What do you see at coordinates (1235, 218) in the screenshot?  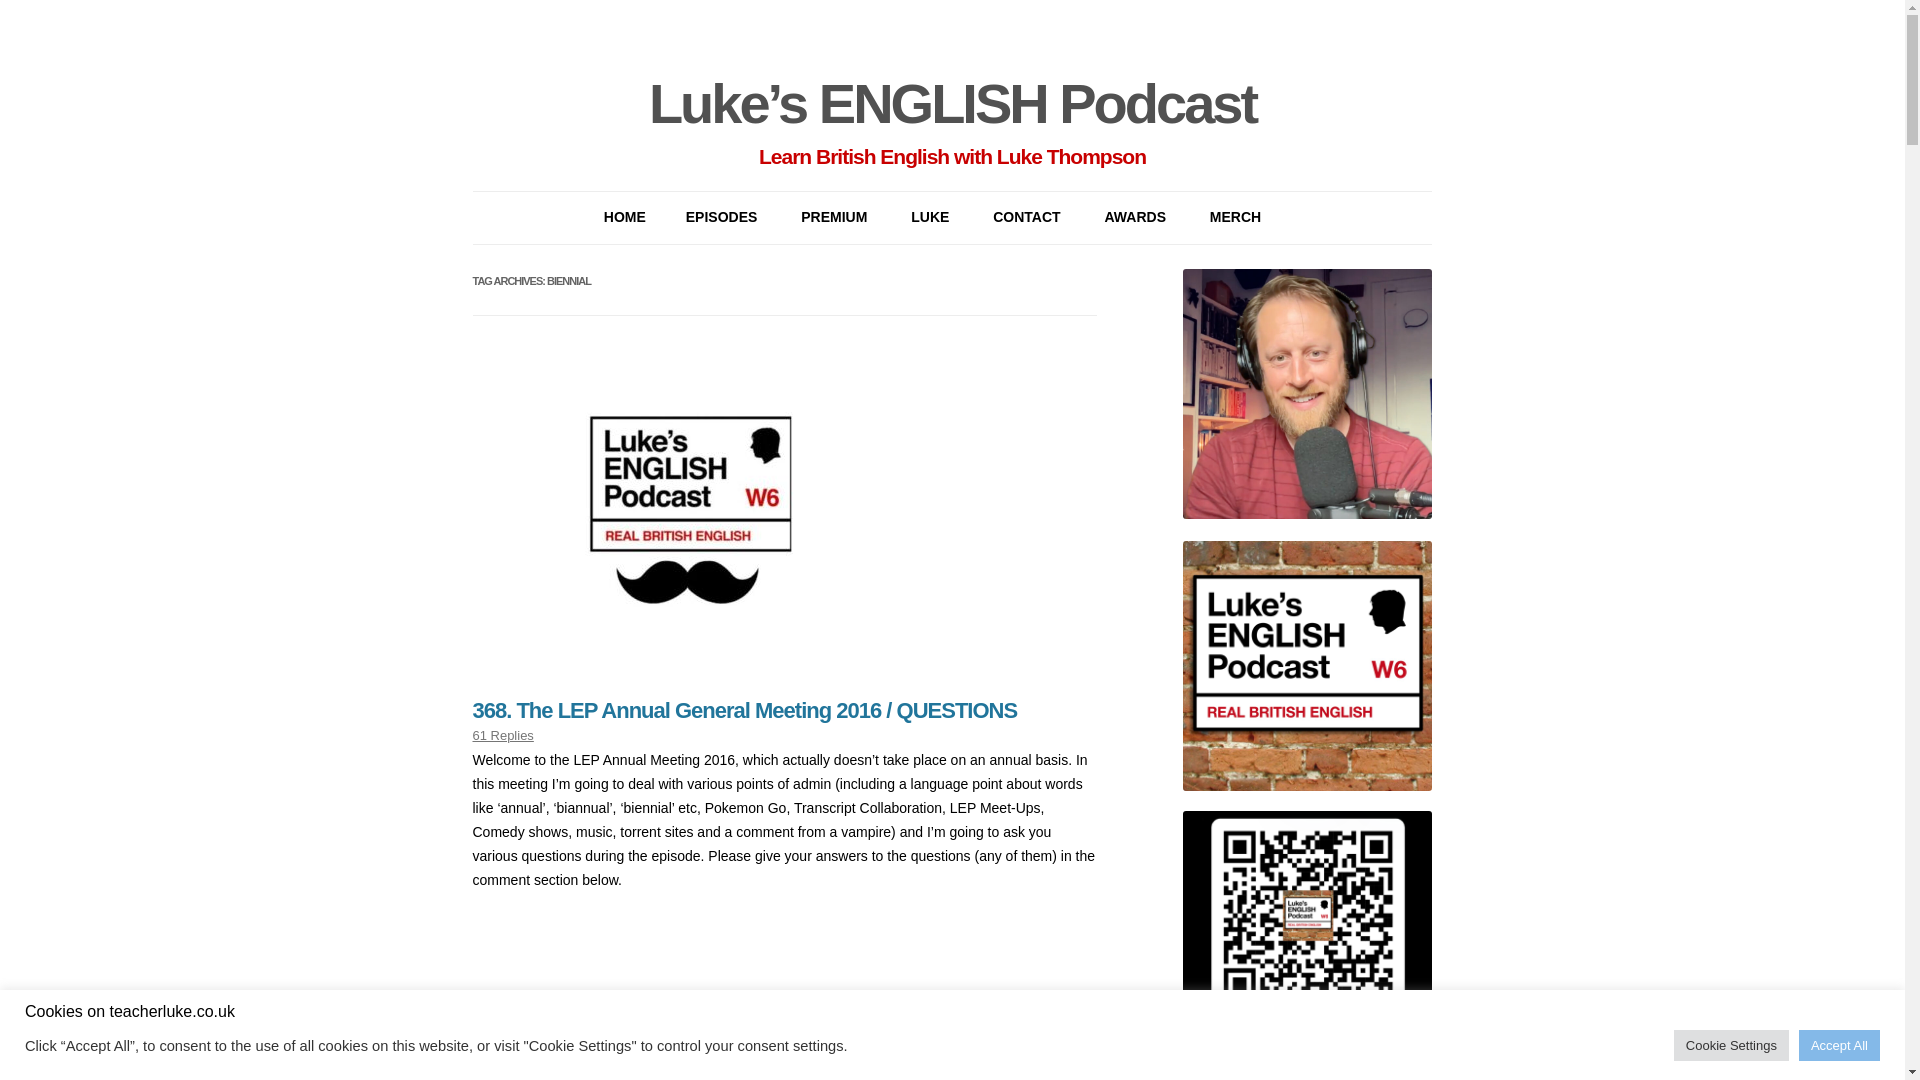 I see `MERCH` at bounding box center [1235, 218].